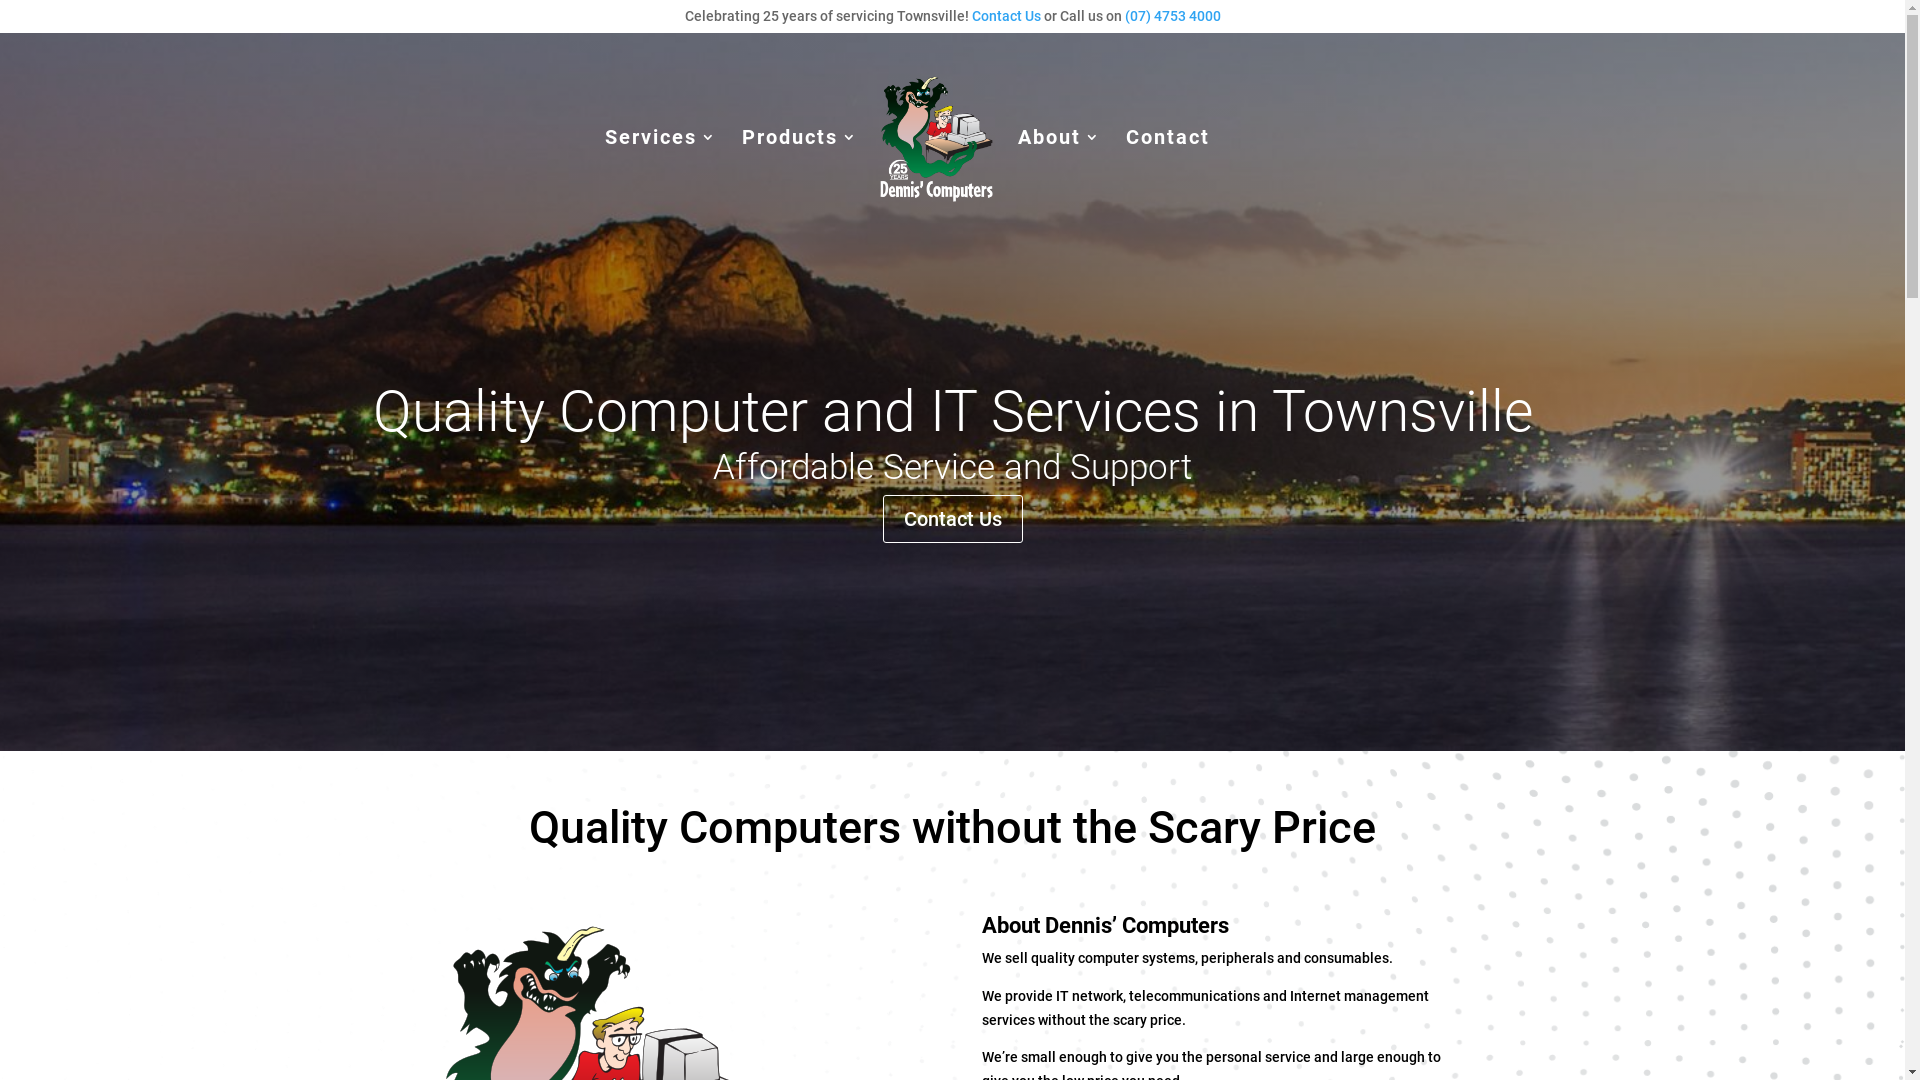 The height and width of the screenshot is (1080, 1920). What do you see at coordinates (661, 165) in the screenshot?
I see `Services` at bounding box center [661, 165].